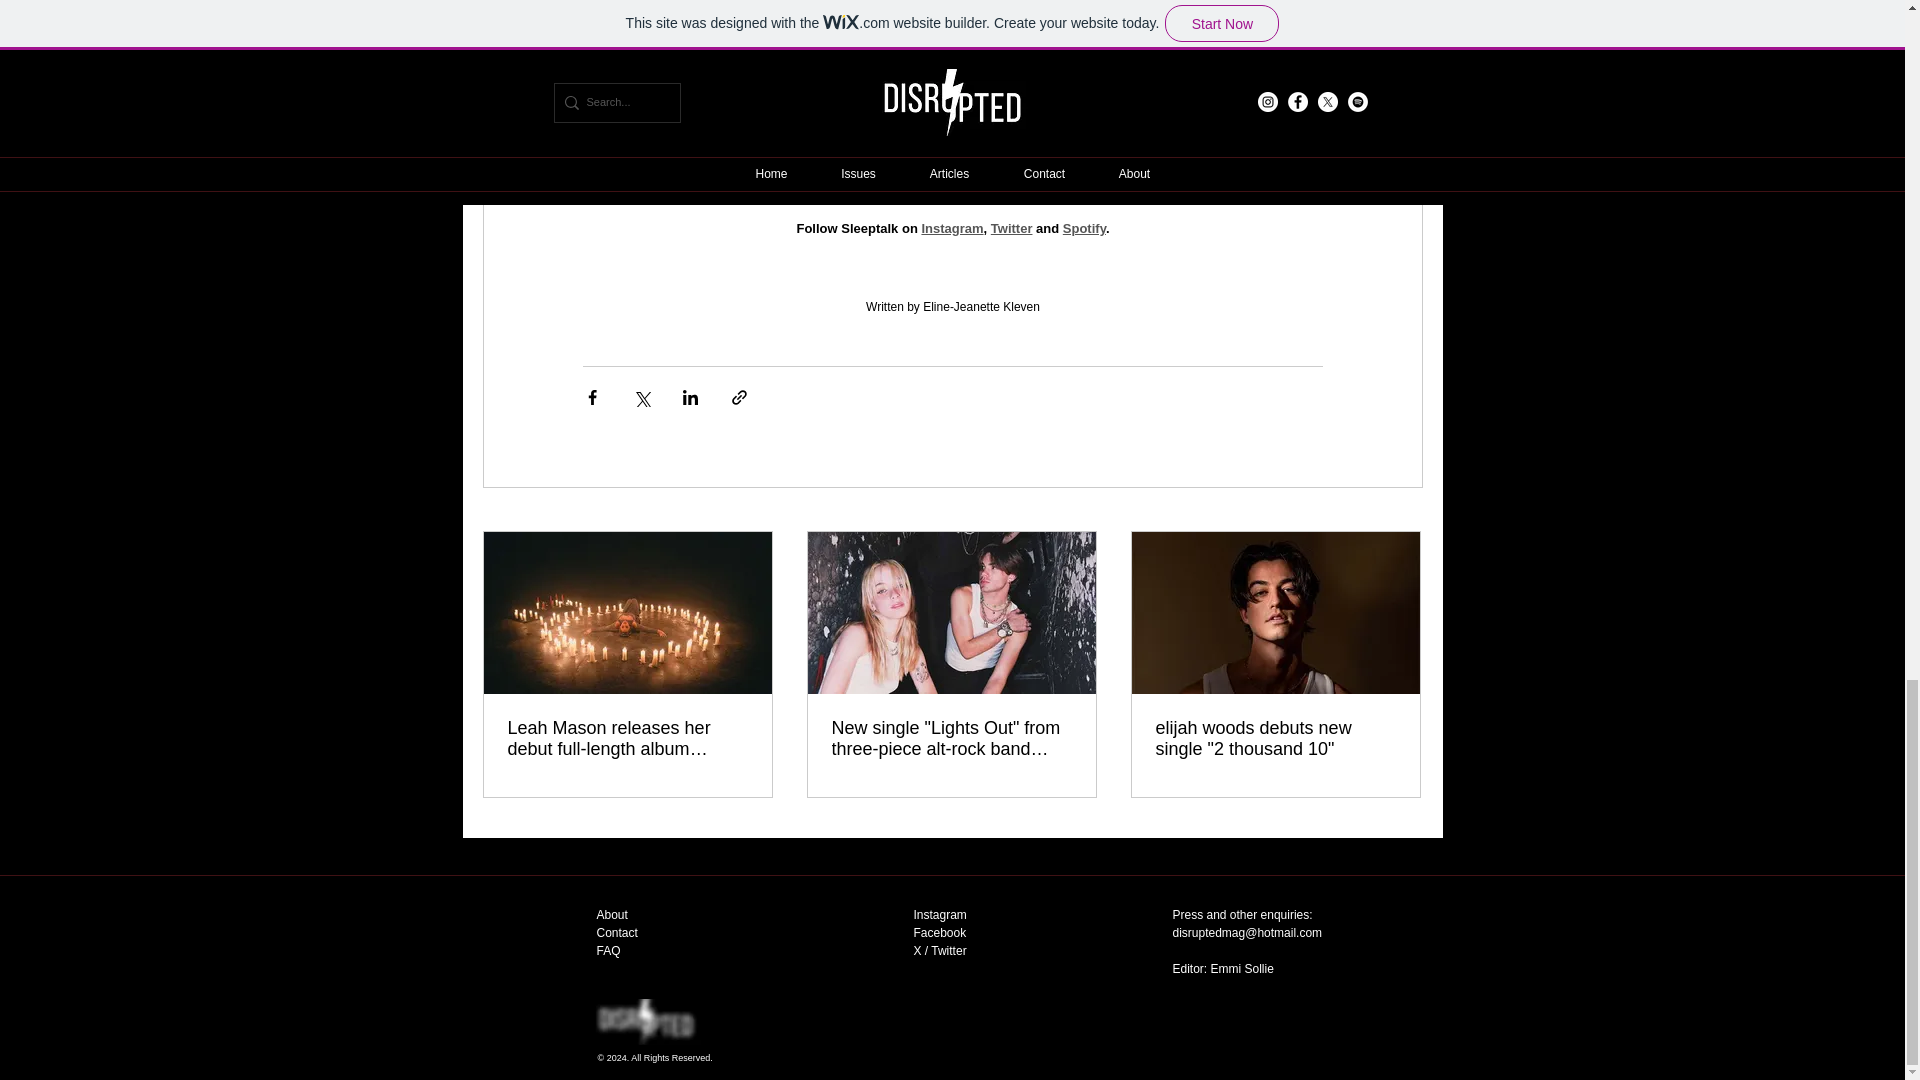 The height and width of the screenshot is (1080, 1920). What do you see at coordinates (1083, 228) in the screenshot?
I see `Spotify` at bounding box center [1083, 228].